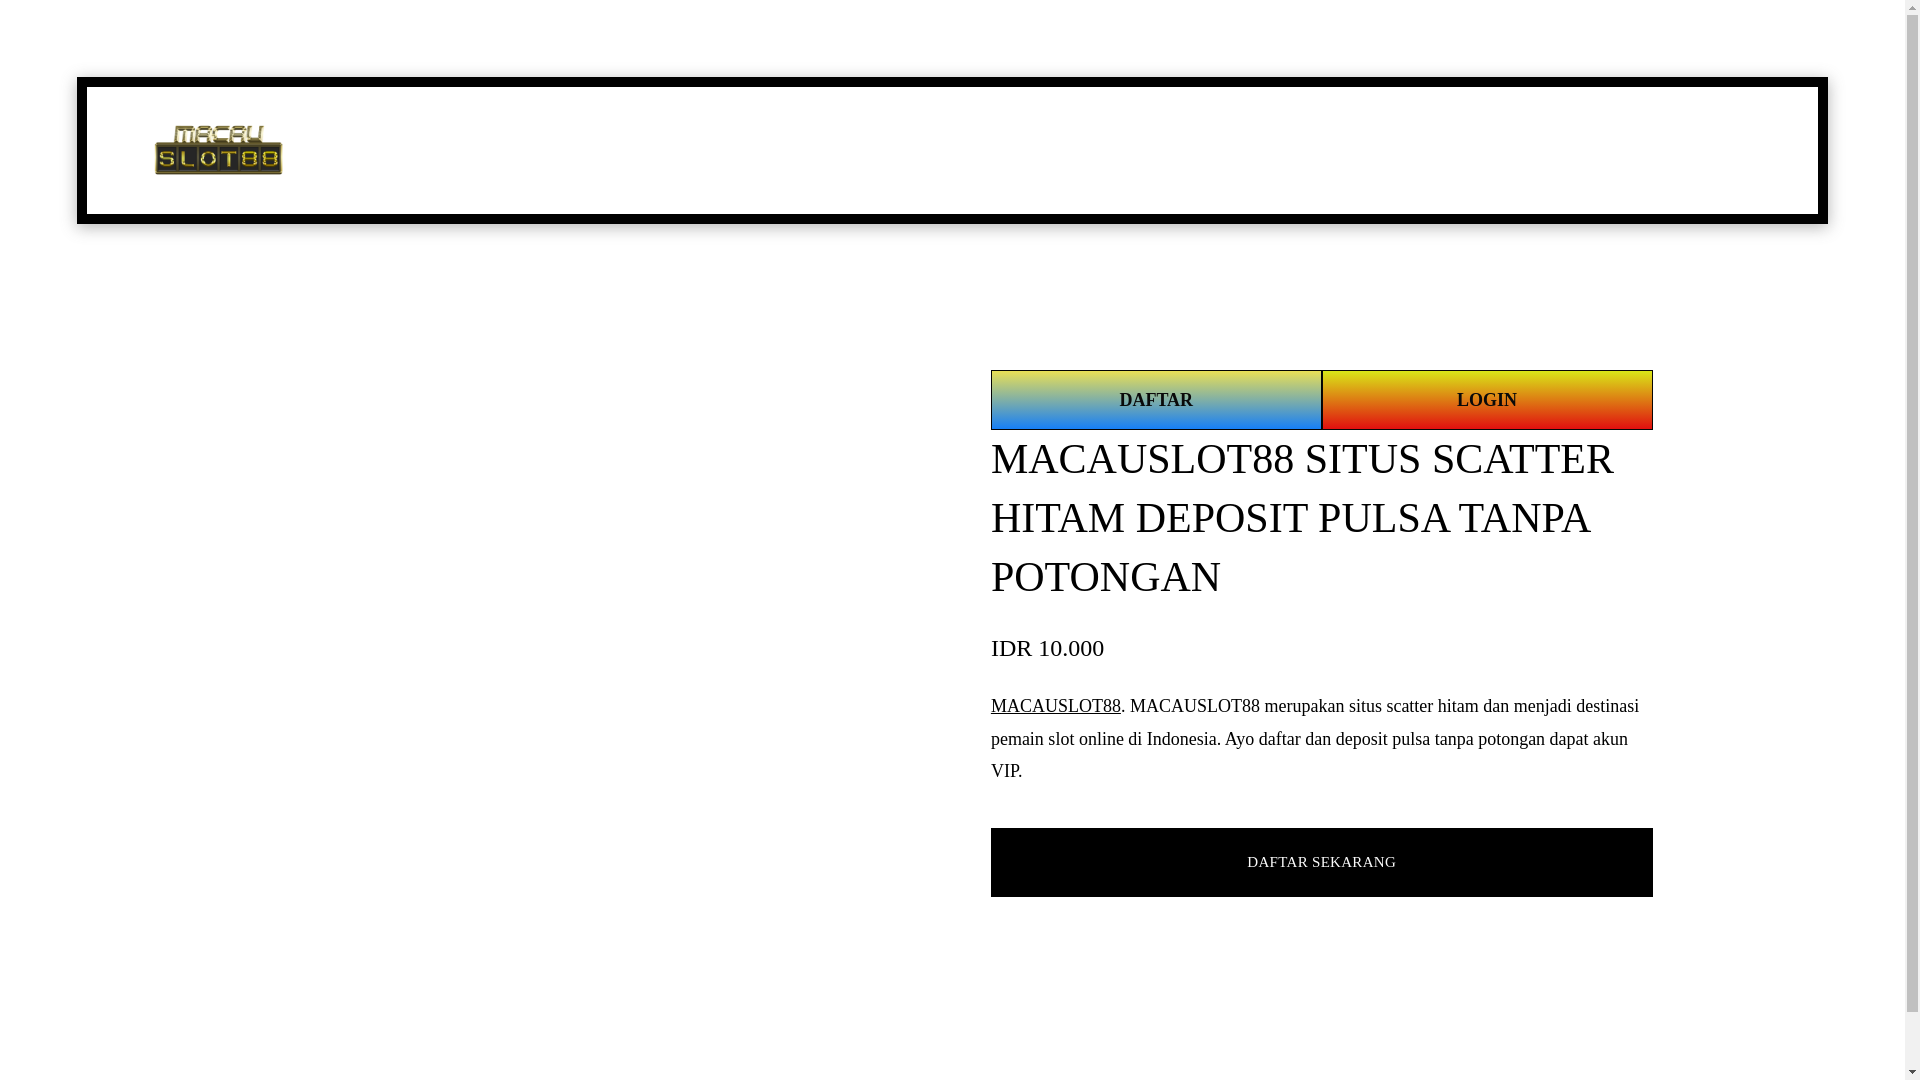  Describe the element at coordinates (1056, 706) in the screenshot. I see `MACAUSLOT88` at that location.